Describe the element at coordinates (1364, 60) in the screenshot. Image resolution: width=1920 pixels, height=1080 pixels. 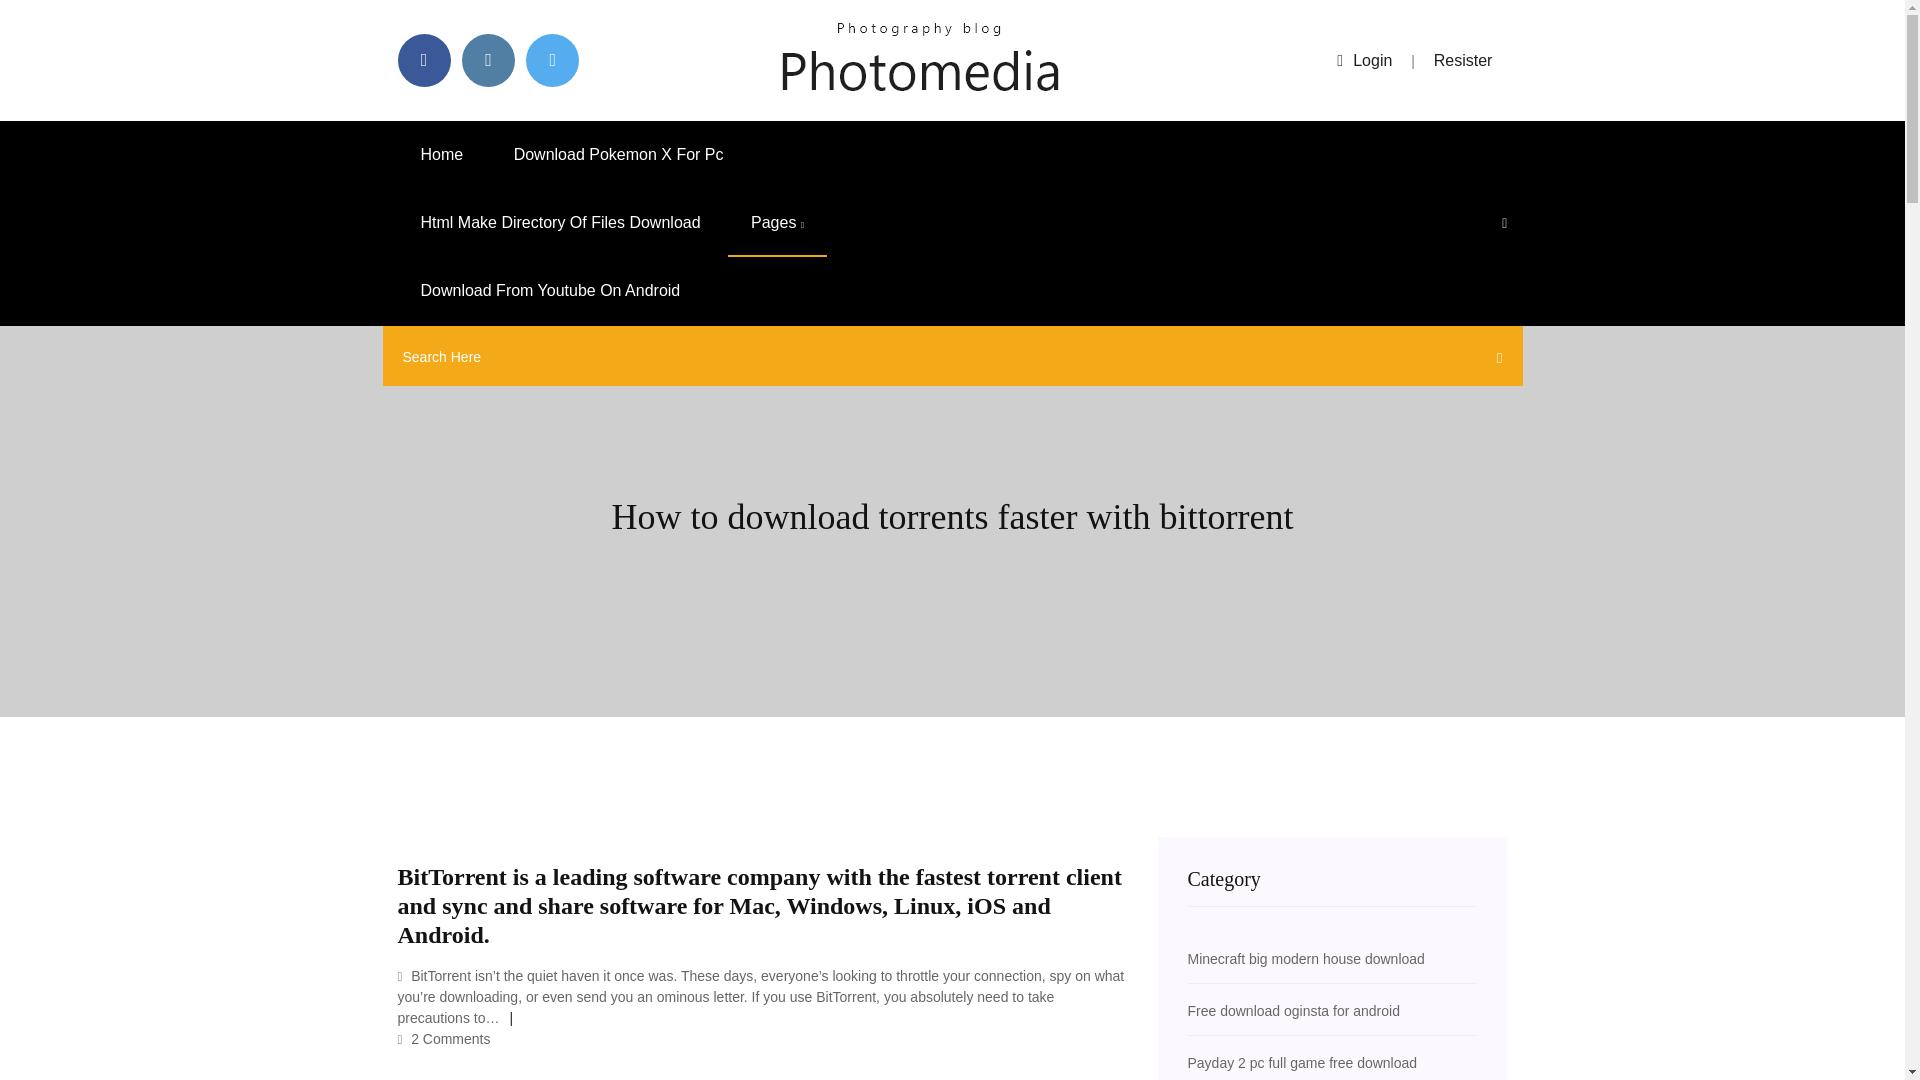
I see `Login` at that location.